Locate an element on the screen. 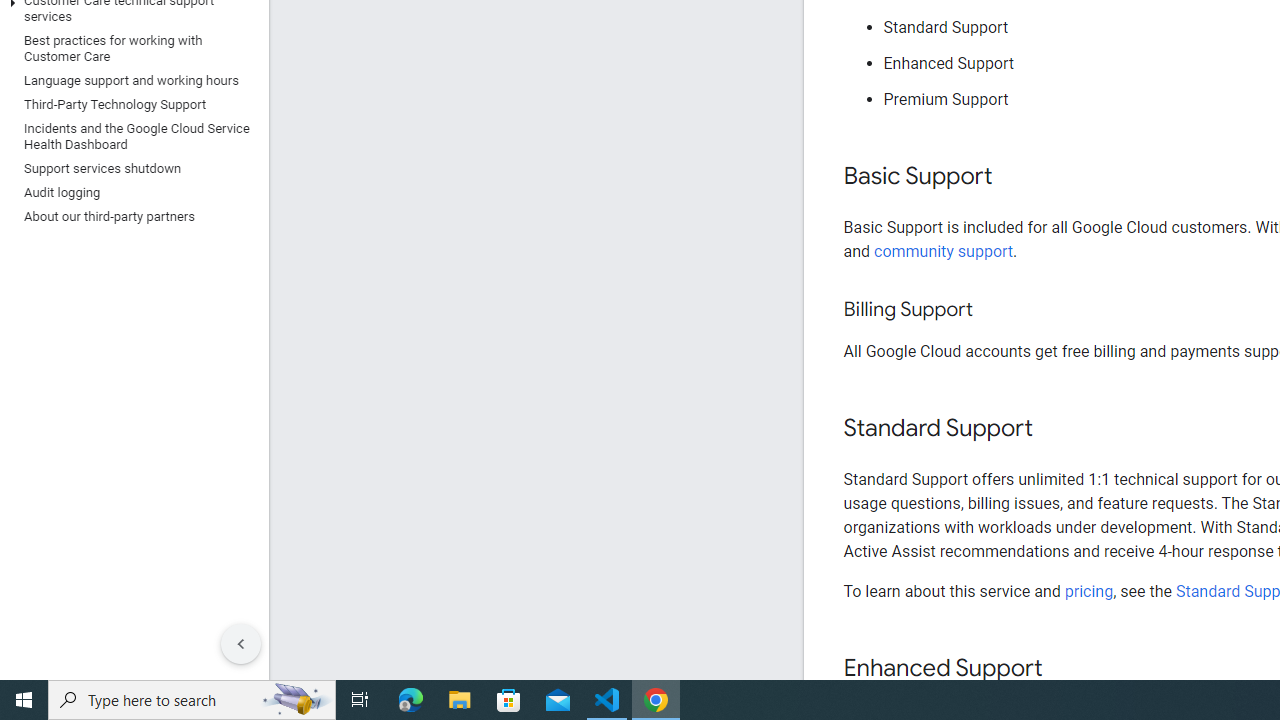  Best practices for working with Customer Care is located at coordinates (130, 48).